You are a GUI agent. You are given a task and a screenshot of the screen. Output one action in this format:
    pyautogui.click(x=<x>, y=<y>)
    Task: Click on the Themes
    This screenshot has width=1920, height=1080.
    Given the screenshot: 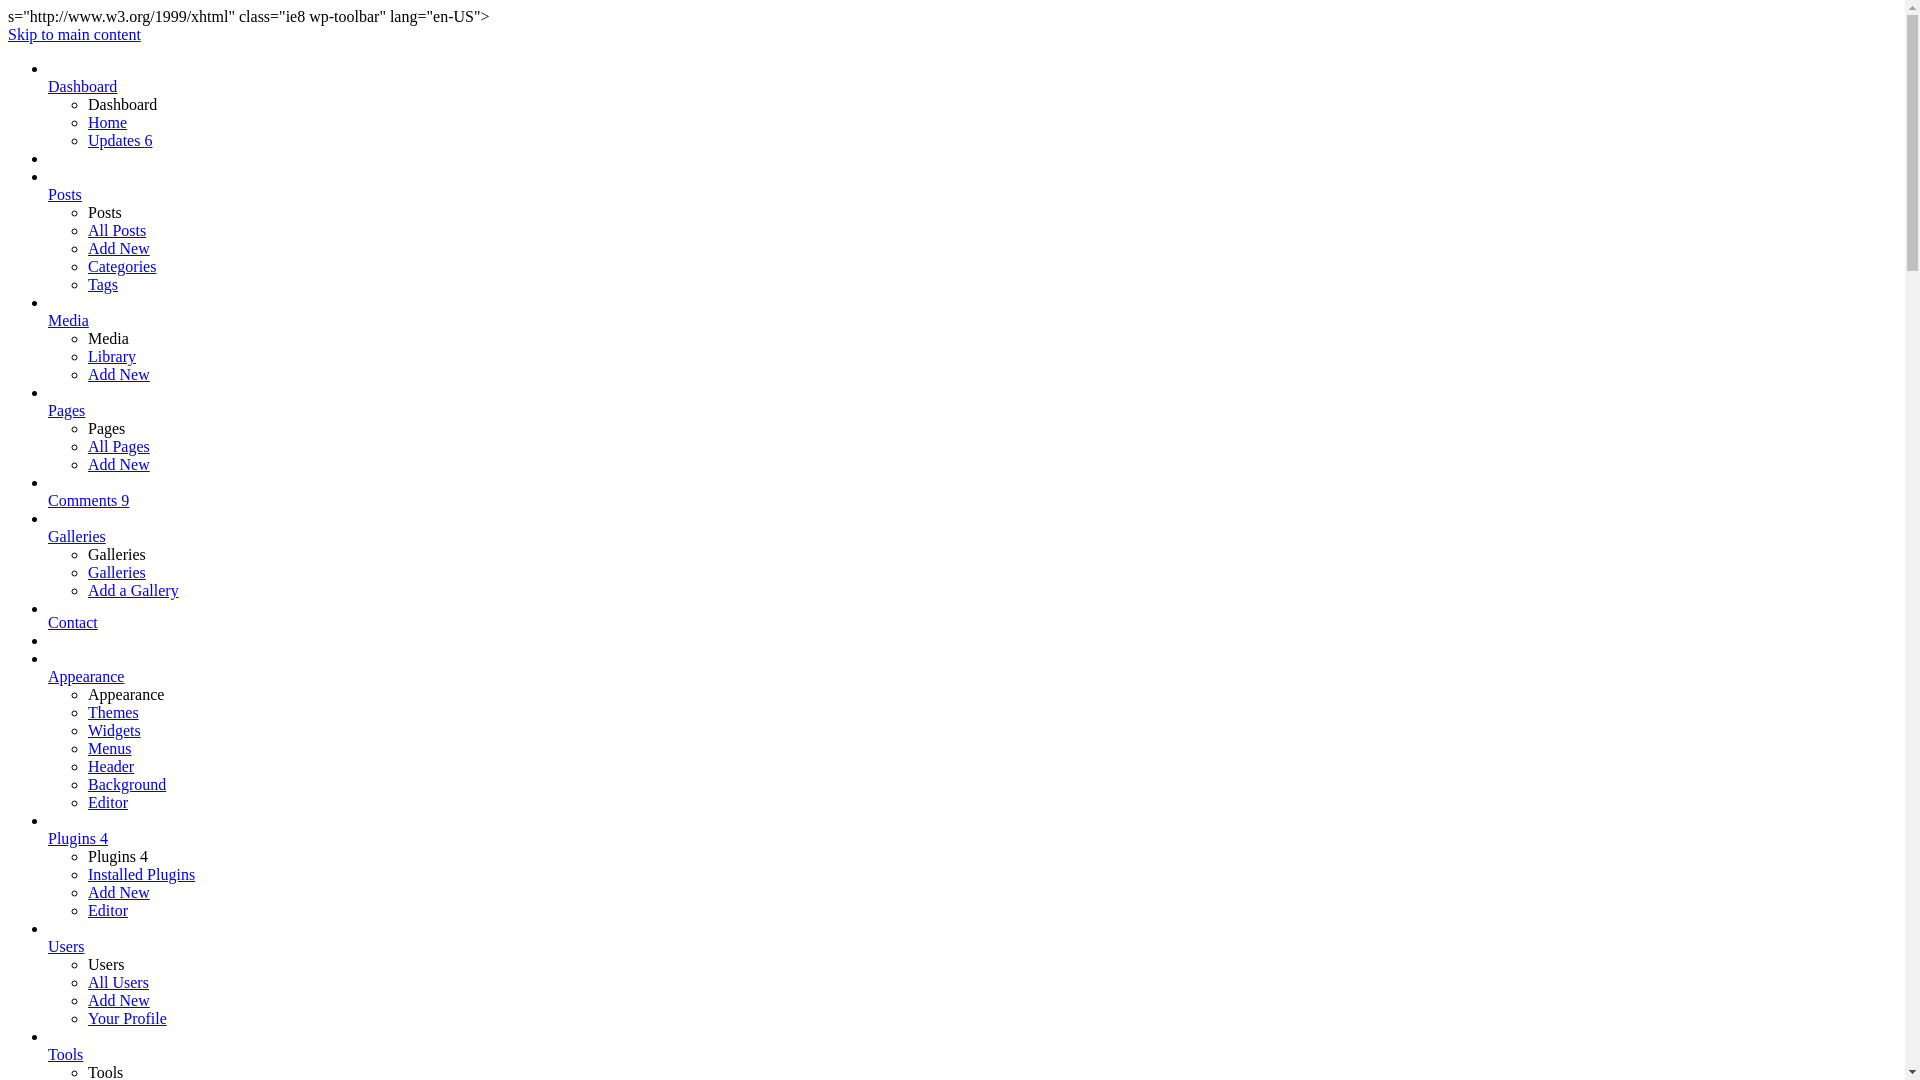 What is the action you would take?
    pyautogui.click(x=114, y=712)
    